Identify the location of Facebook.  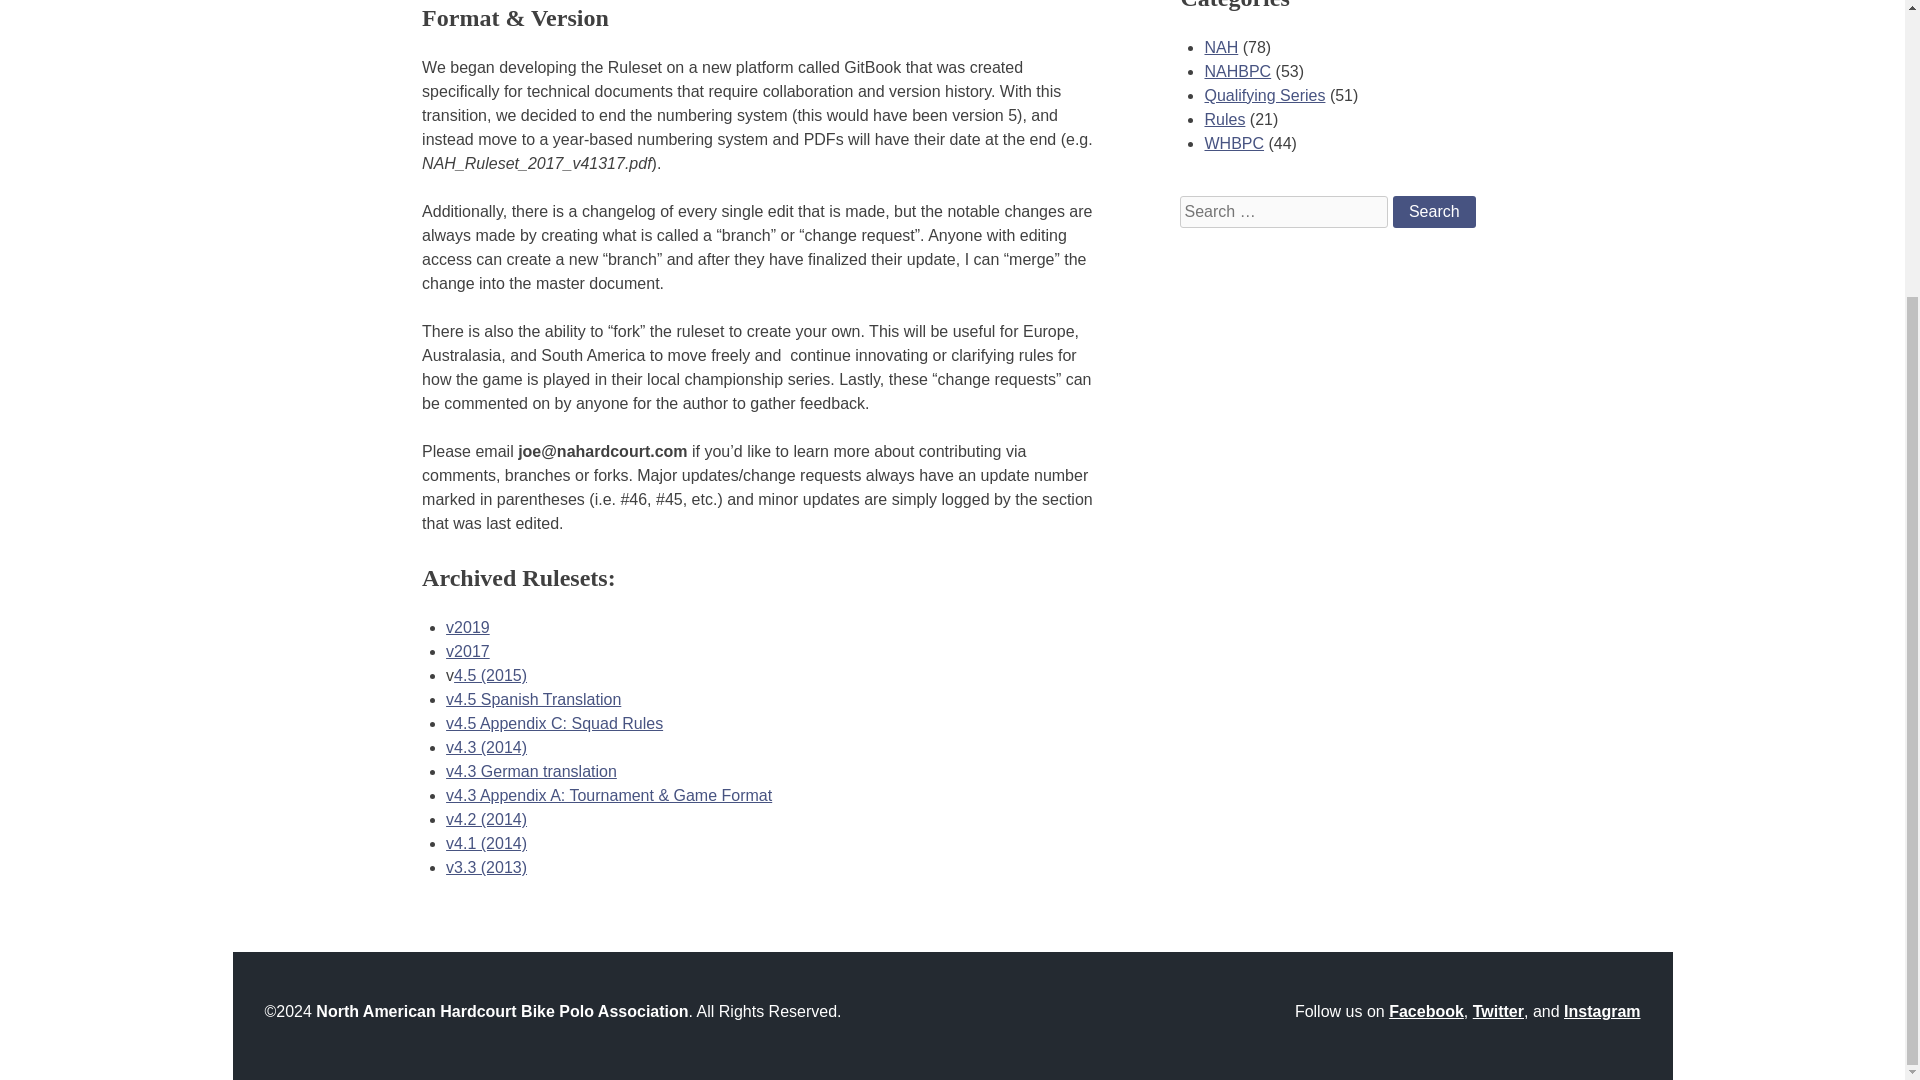
(1426, 1011).